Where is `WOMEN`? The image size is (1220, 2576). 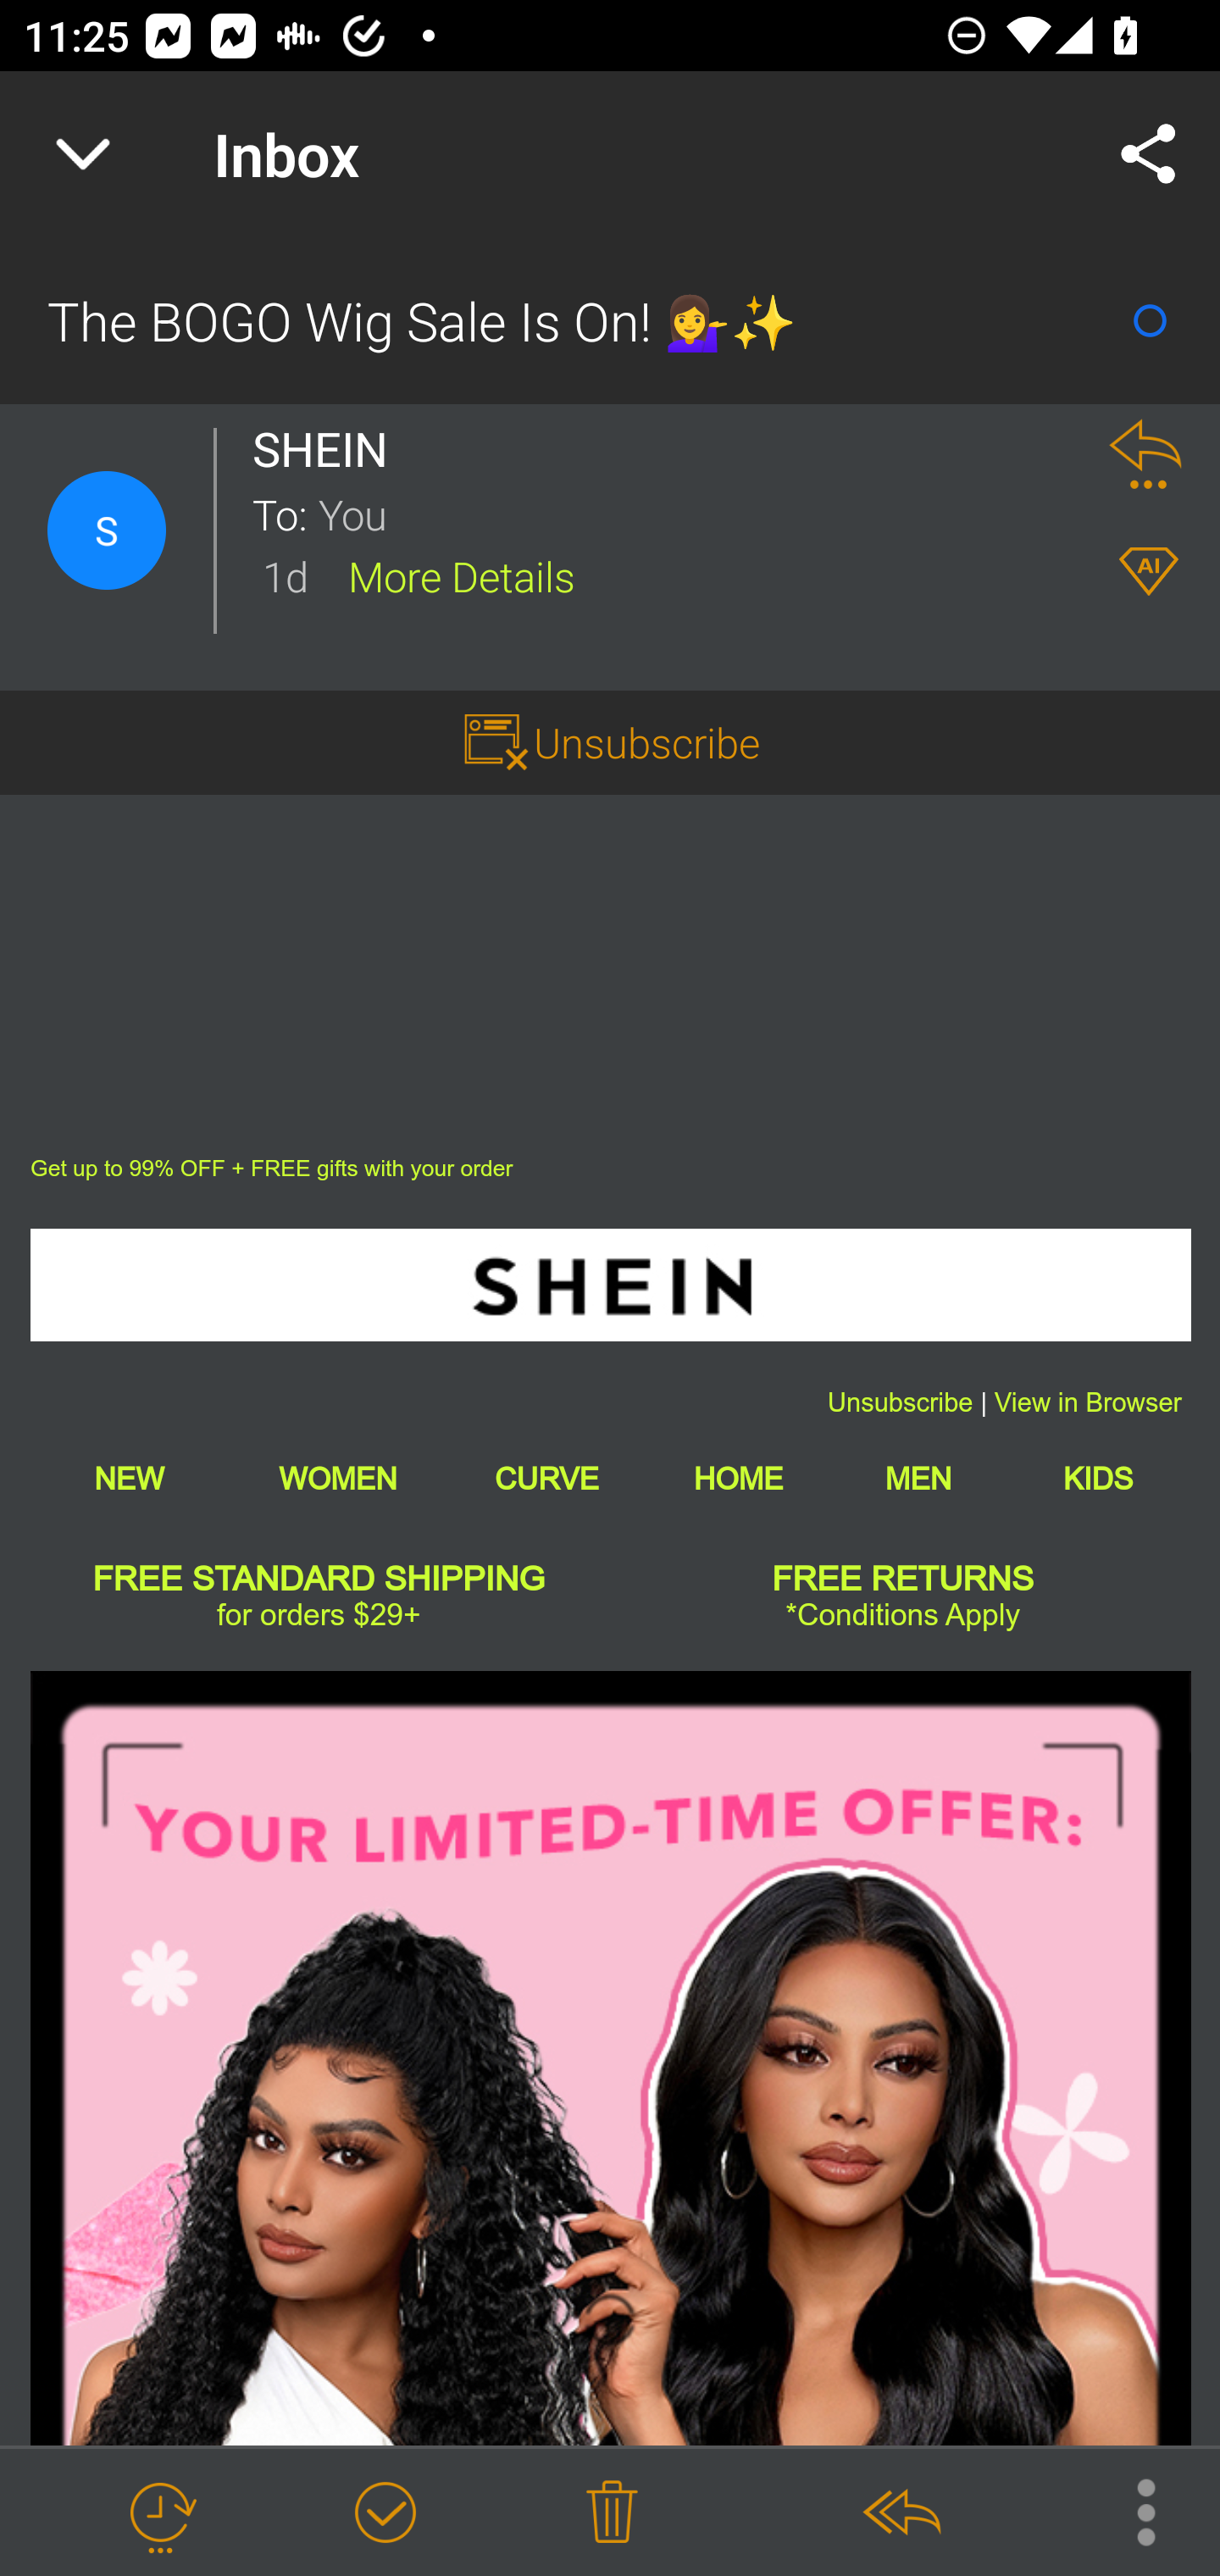 WOMEN is located at coordinates (337, 1478).